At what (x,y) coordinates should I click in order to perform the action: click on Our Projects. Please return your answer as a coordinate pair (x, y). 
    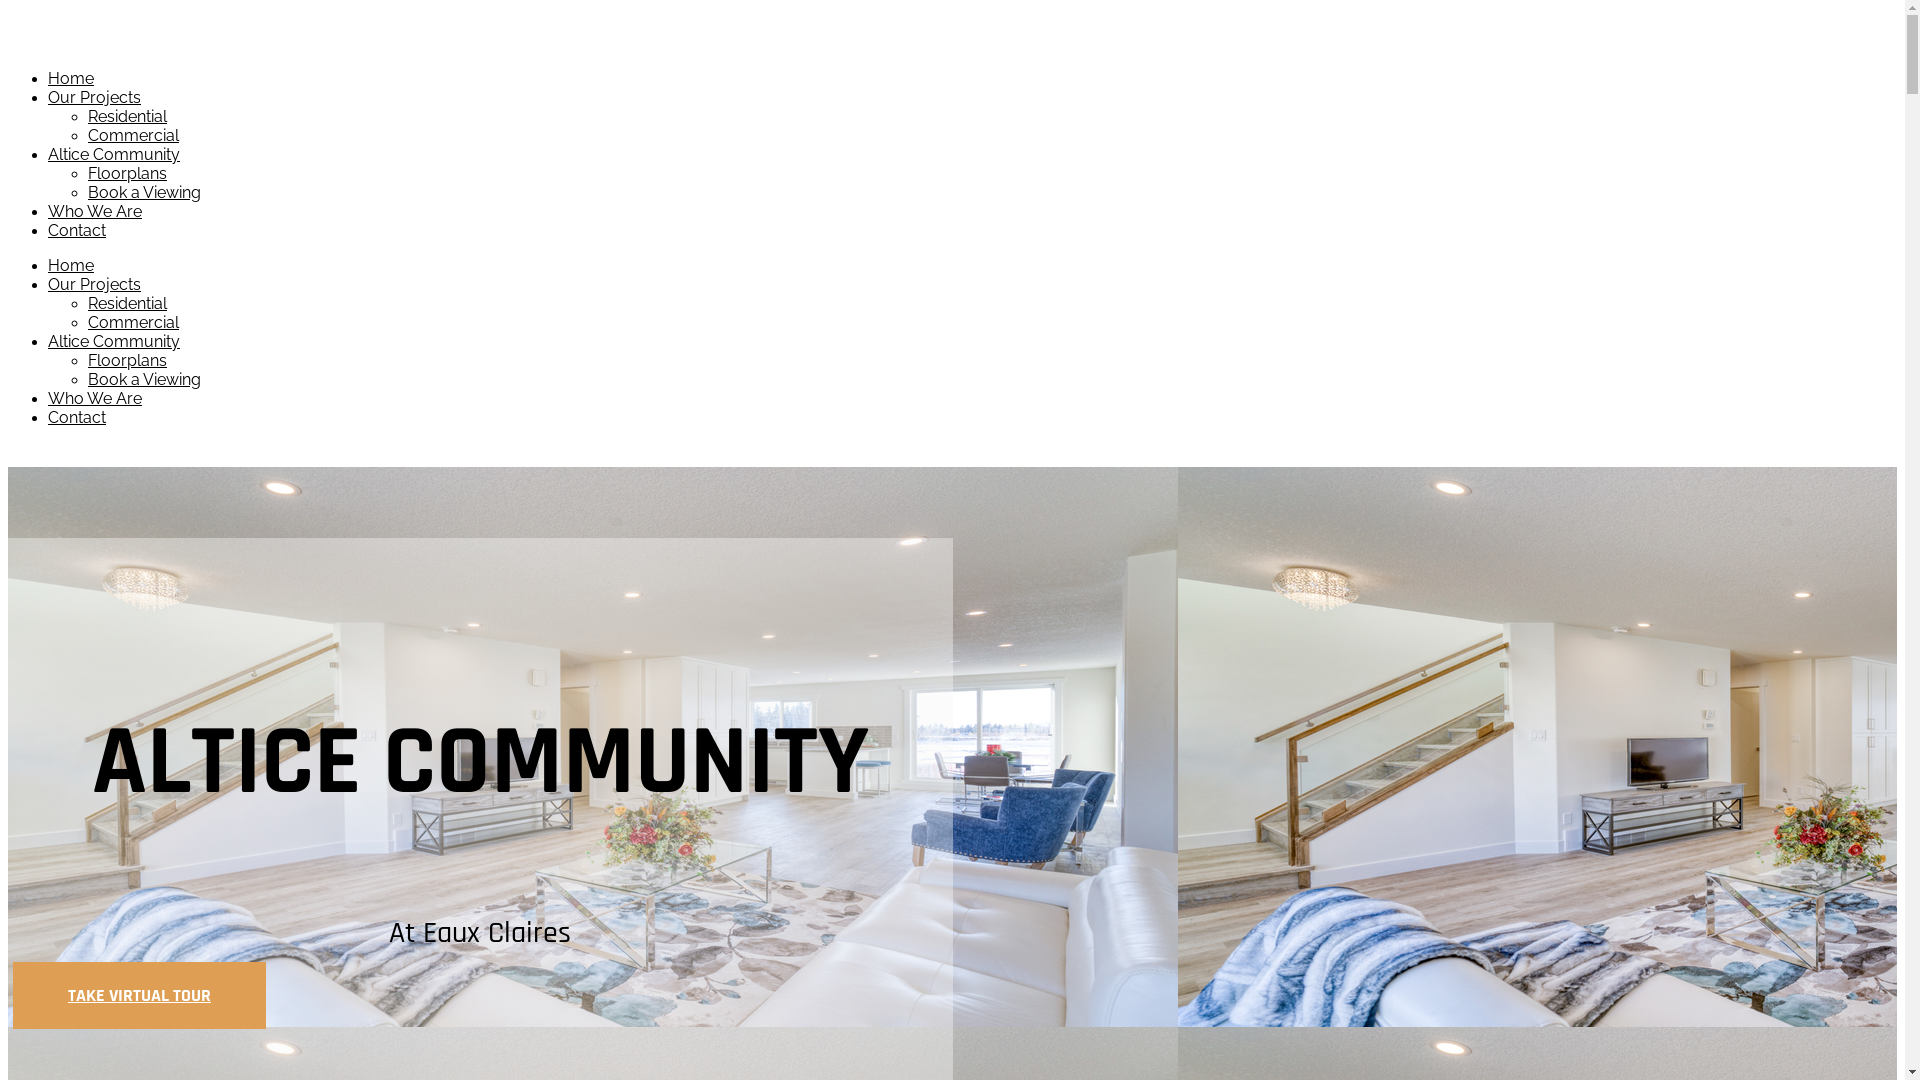
    Looking at the image, I should click on (94, 98).